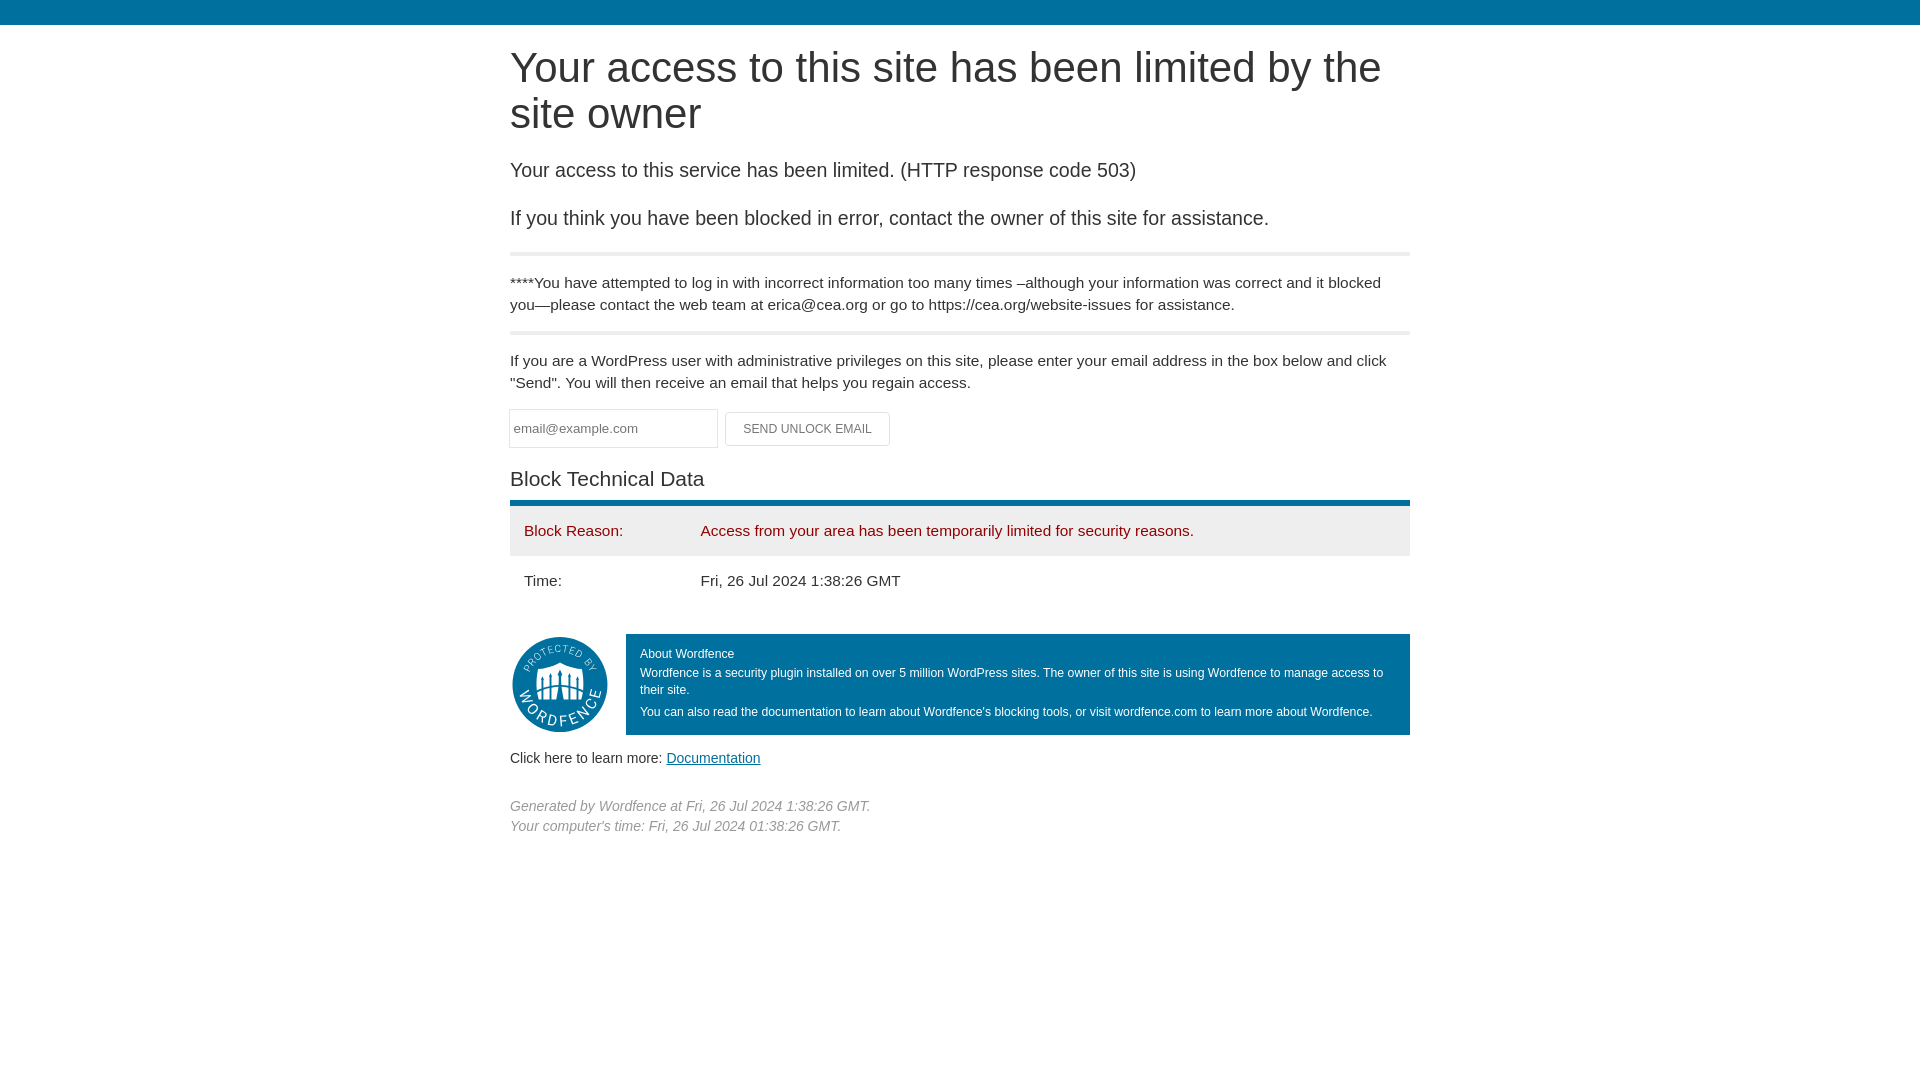 The image size is (1920, 1080). I want to click on Send Unlock Email, so click(808, 428).